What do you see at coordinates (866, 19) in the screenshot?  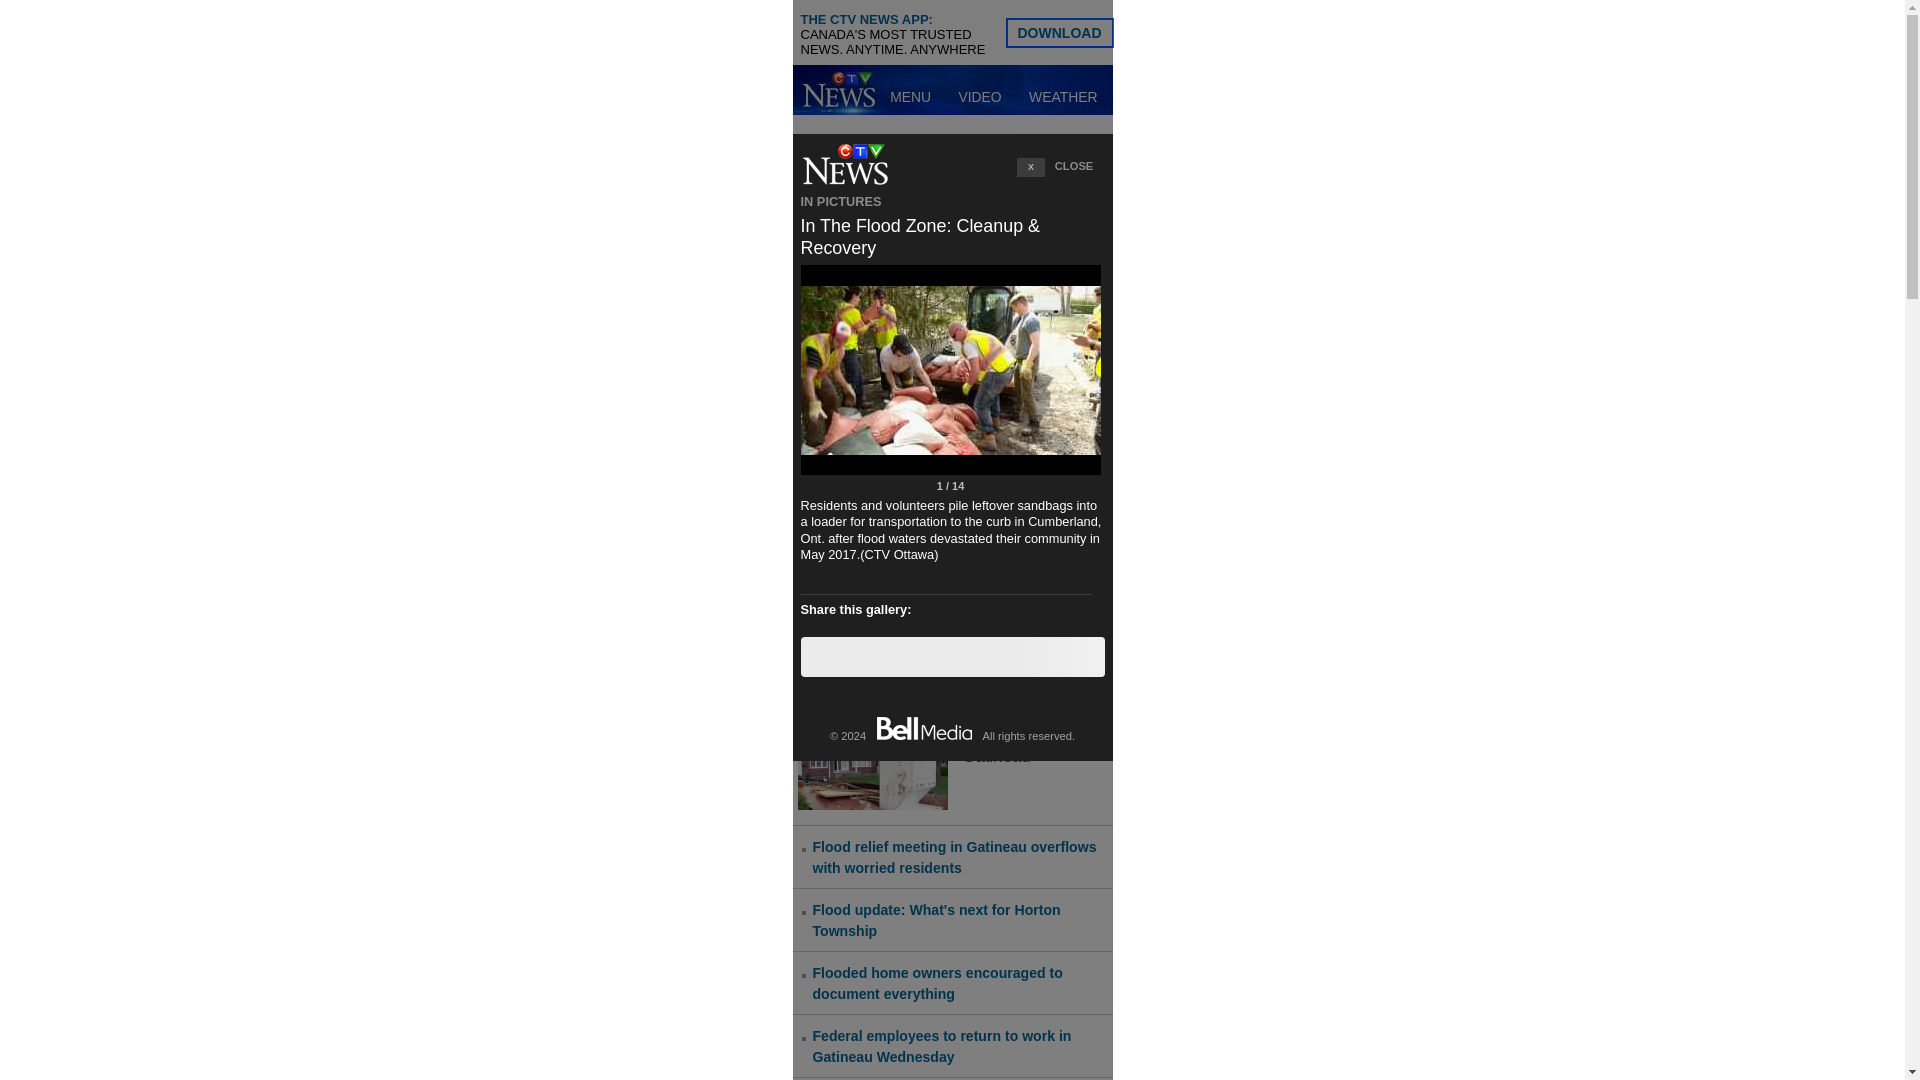 I see `THE CTV NEWS APP:` at bounding box center [866, 19].